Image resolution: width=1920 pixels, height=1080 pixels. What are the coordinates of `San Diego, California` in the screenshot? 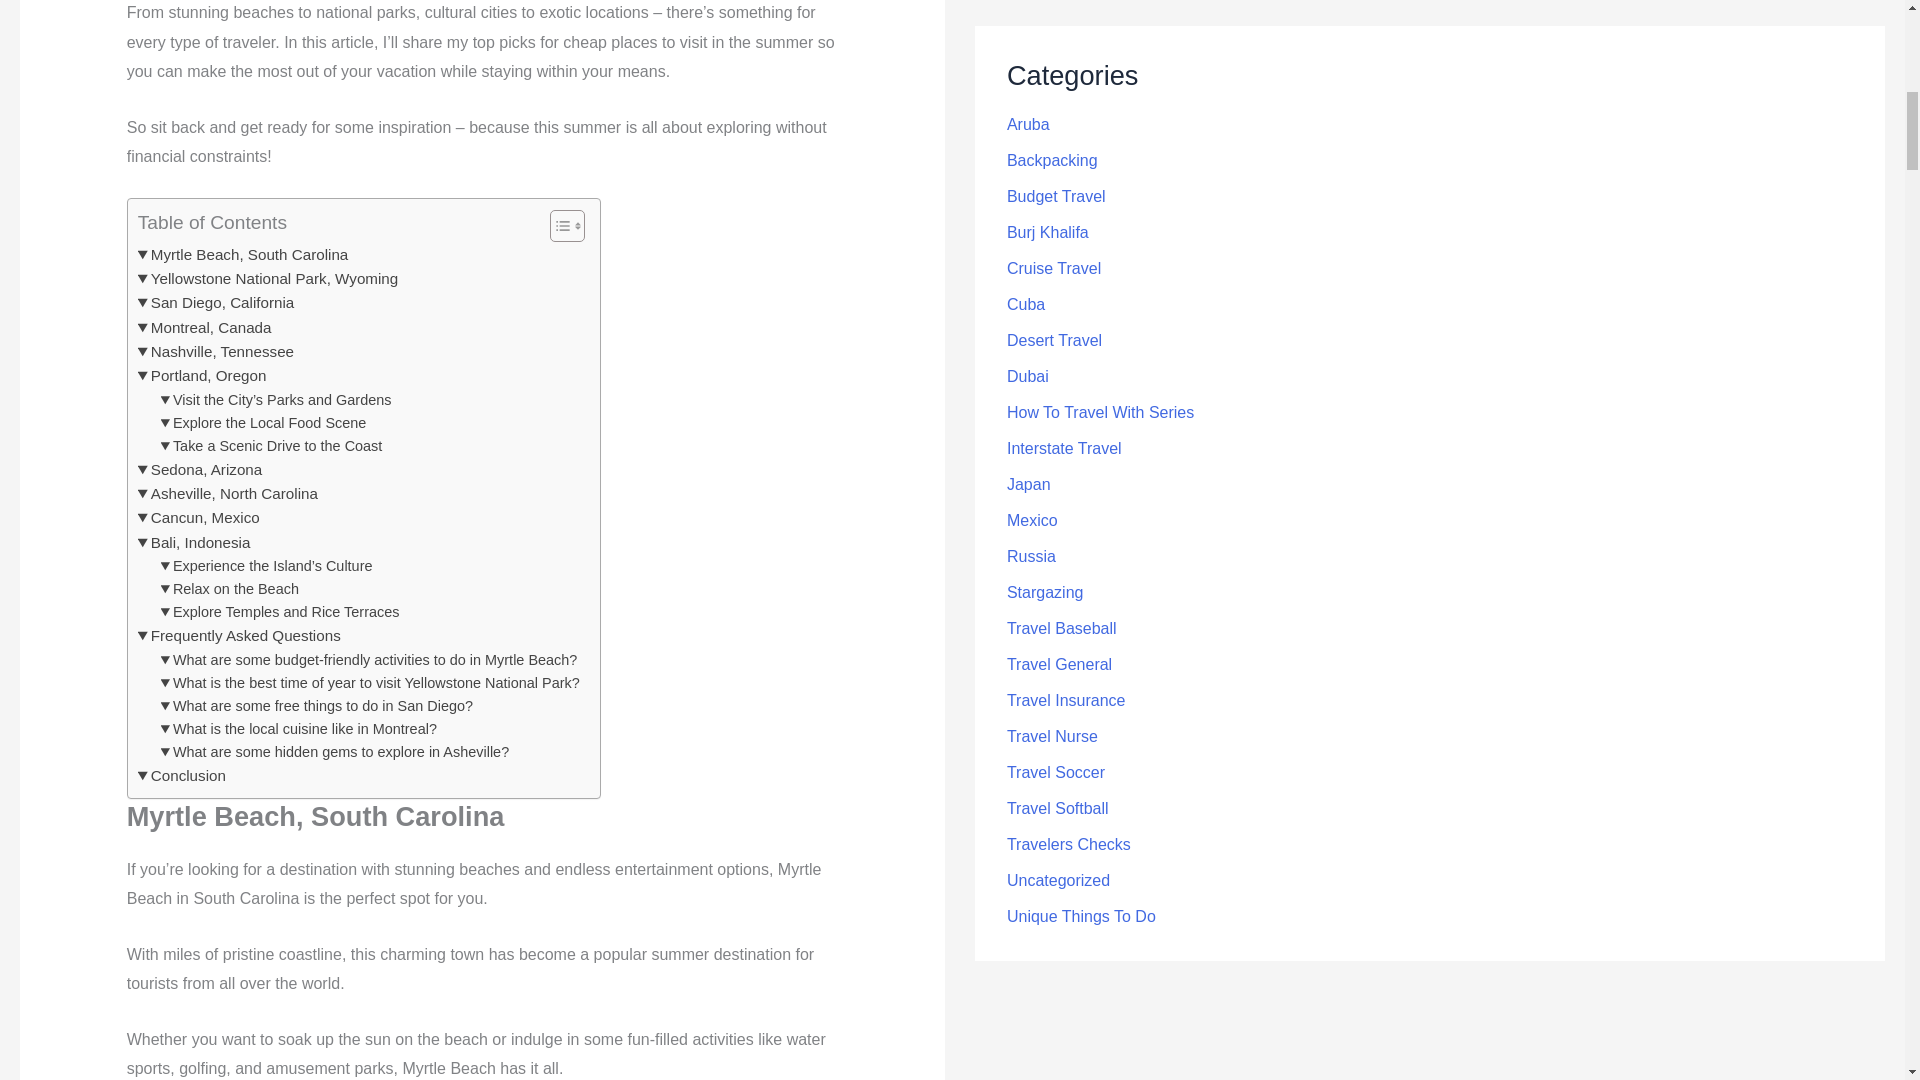 It's located at (216, 302).